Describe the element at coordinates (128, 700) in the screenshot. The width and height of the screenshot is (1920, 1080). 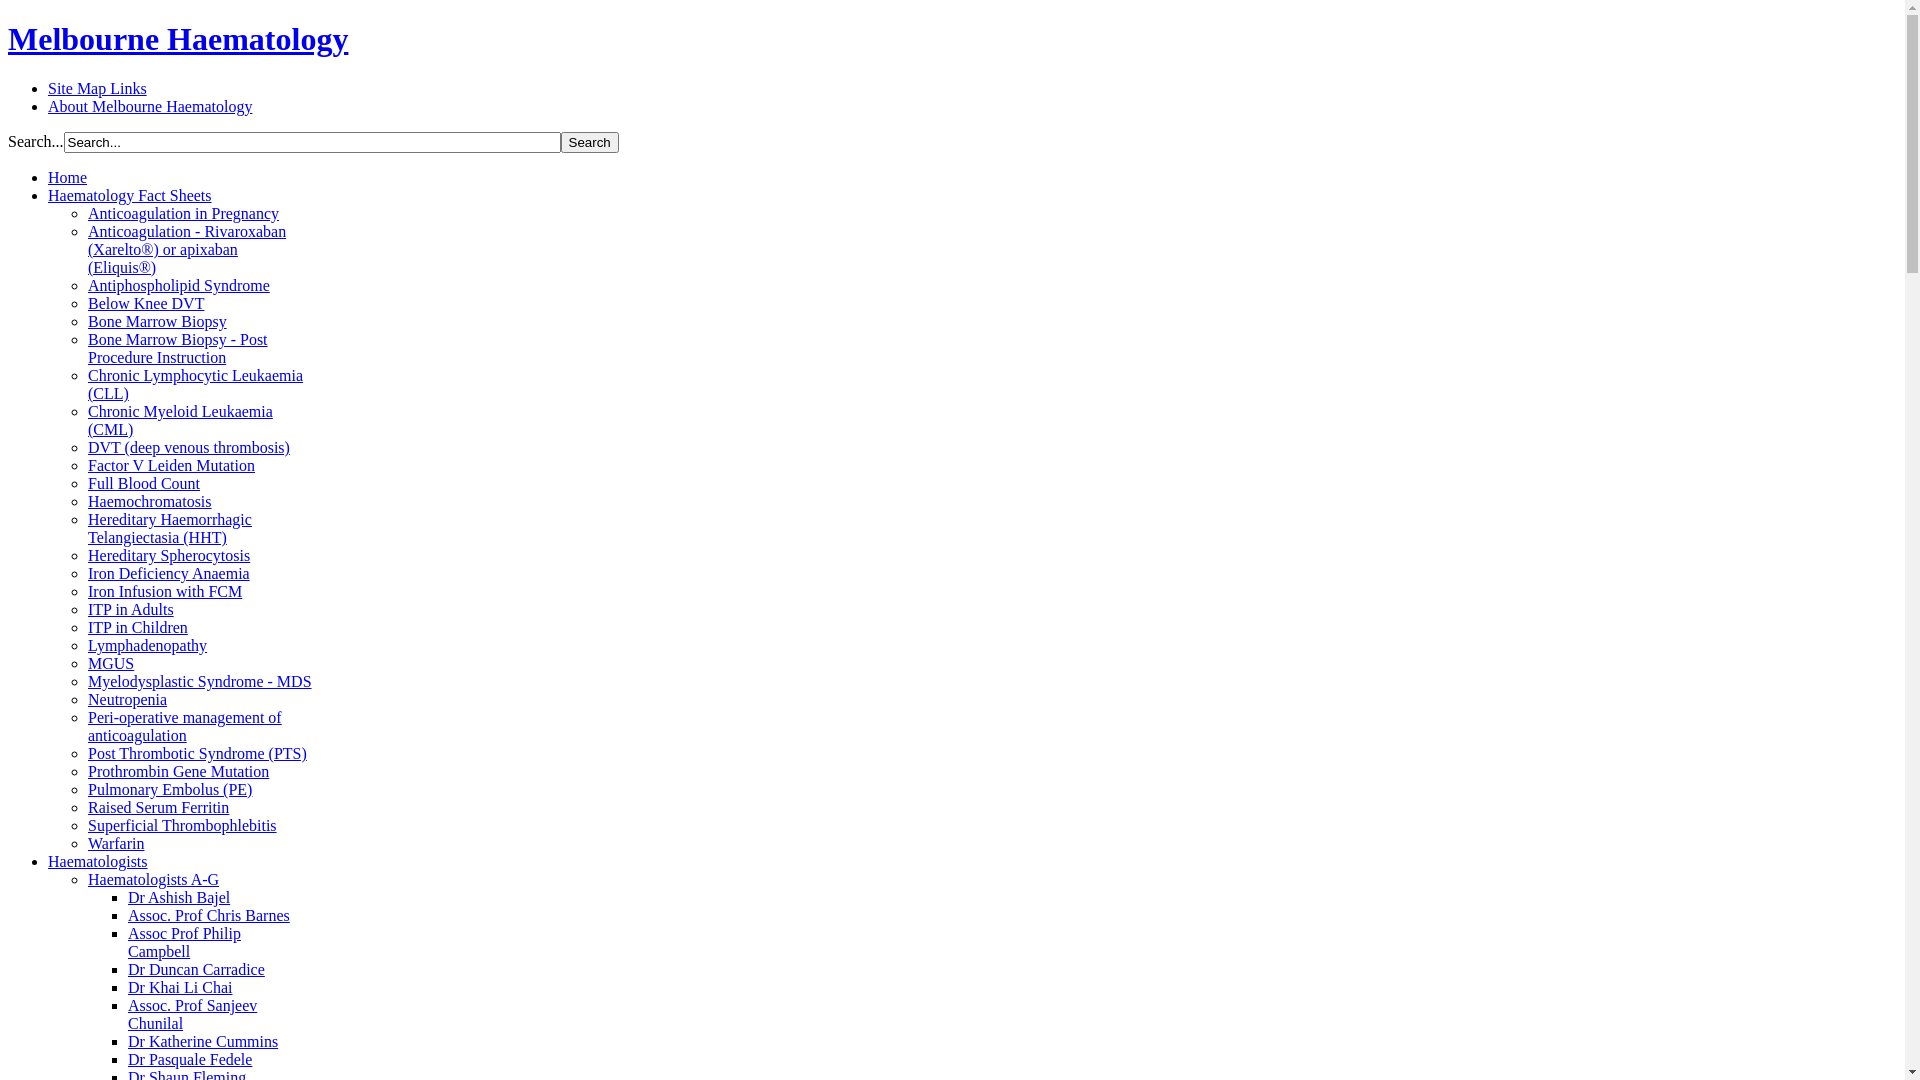
I see `Neutropenia` at that location.